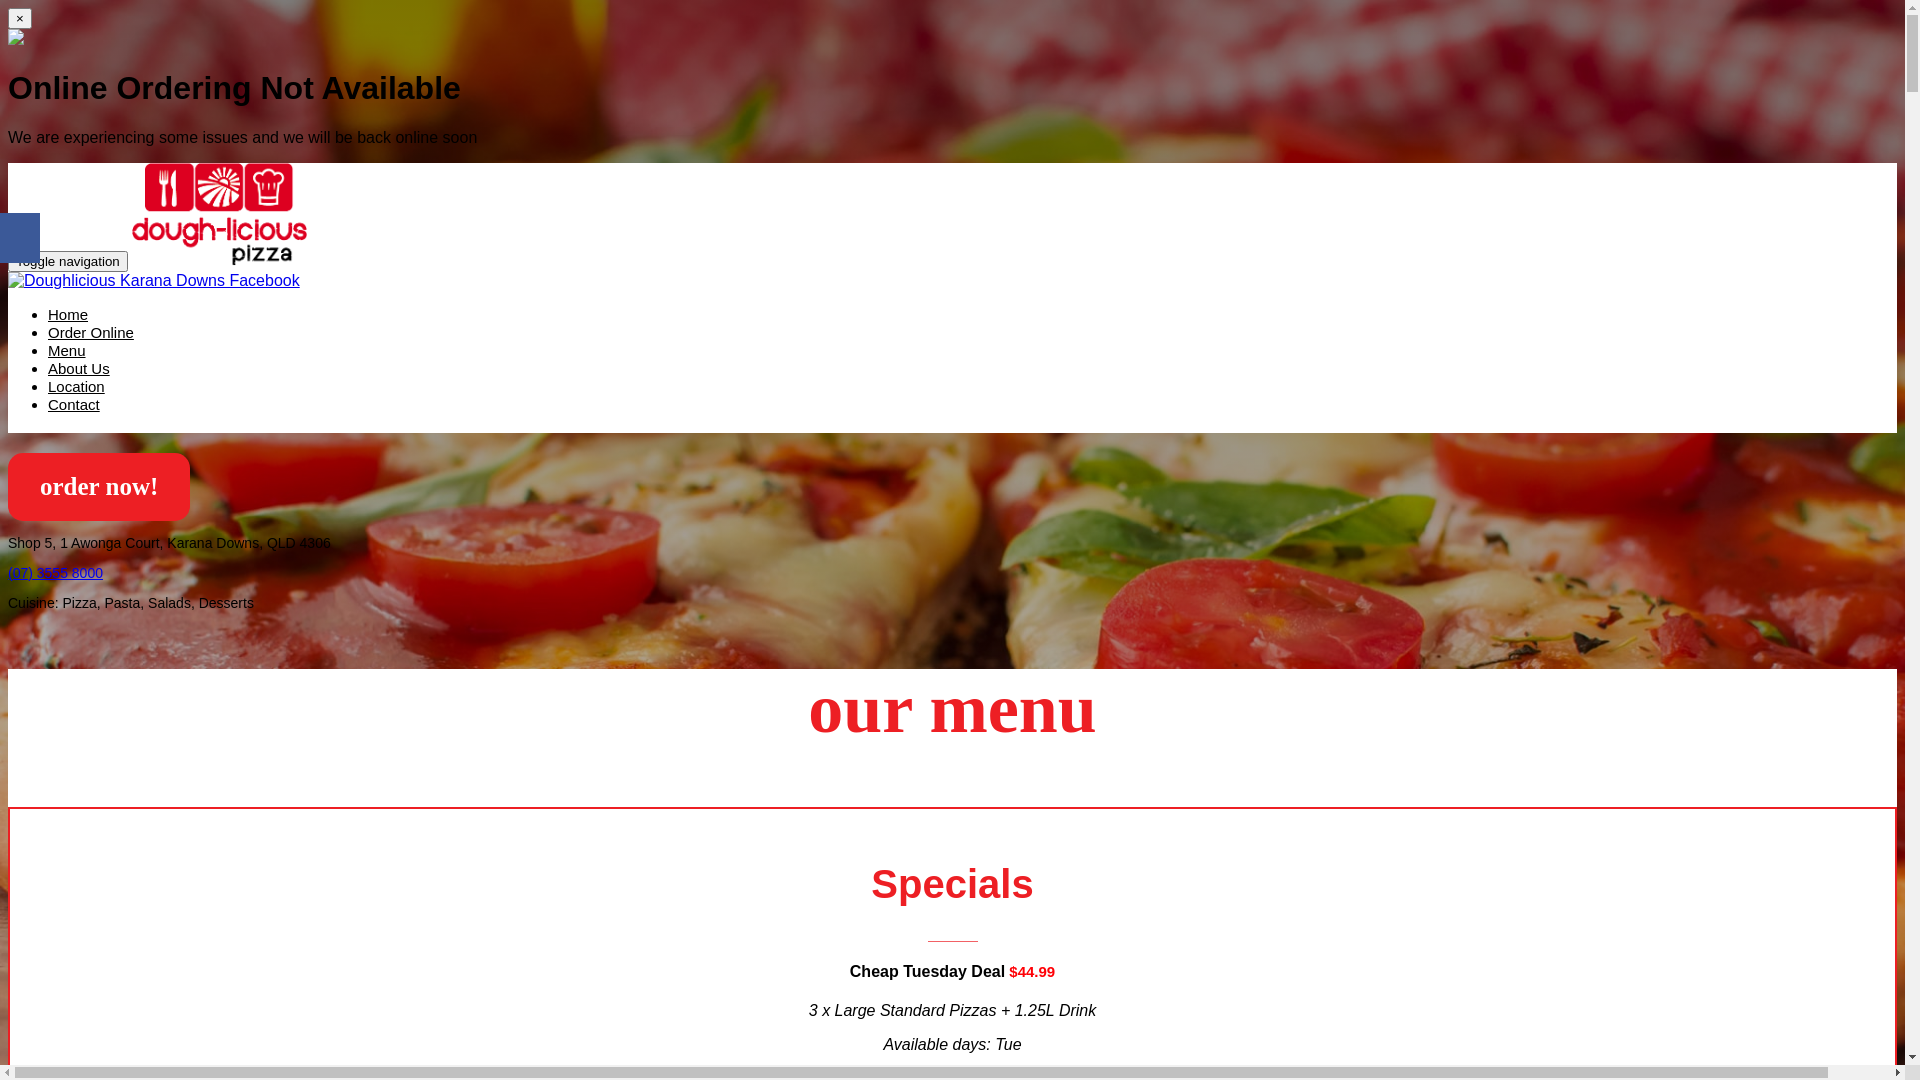 The height and width of the screenshot is (1080, 1920). What do you see at coordinates (99, 487) in the screenshot?
I see `order now!` at bounding box center [99, 487].